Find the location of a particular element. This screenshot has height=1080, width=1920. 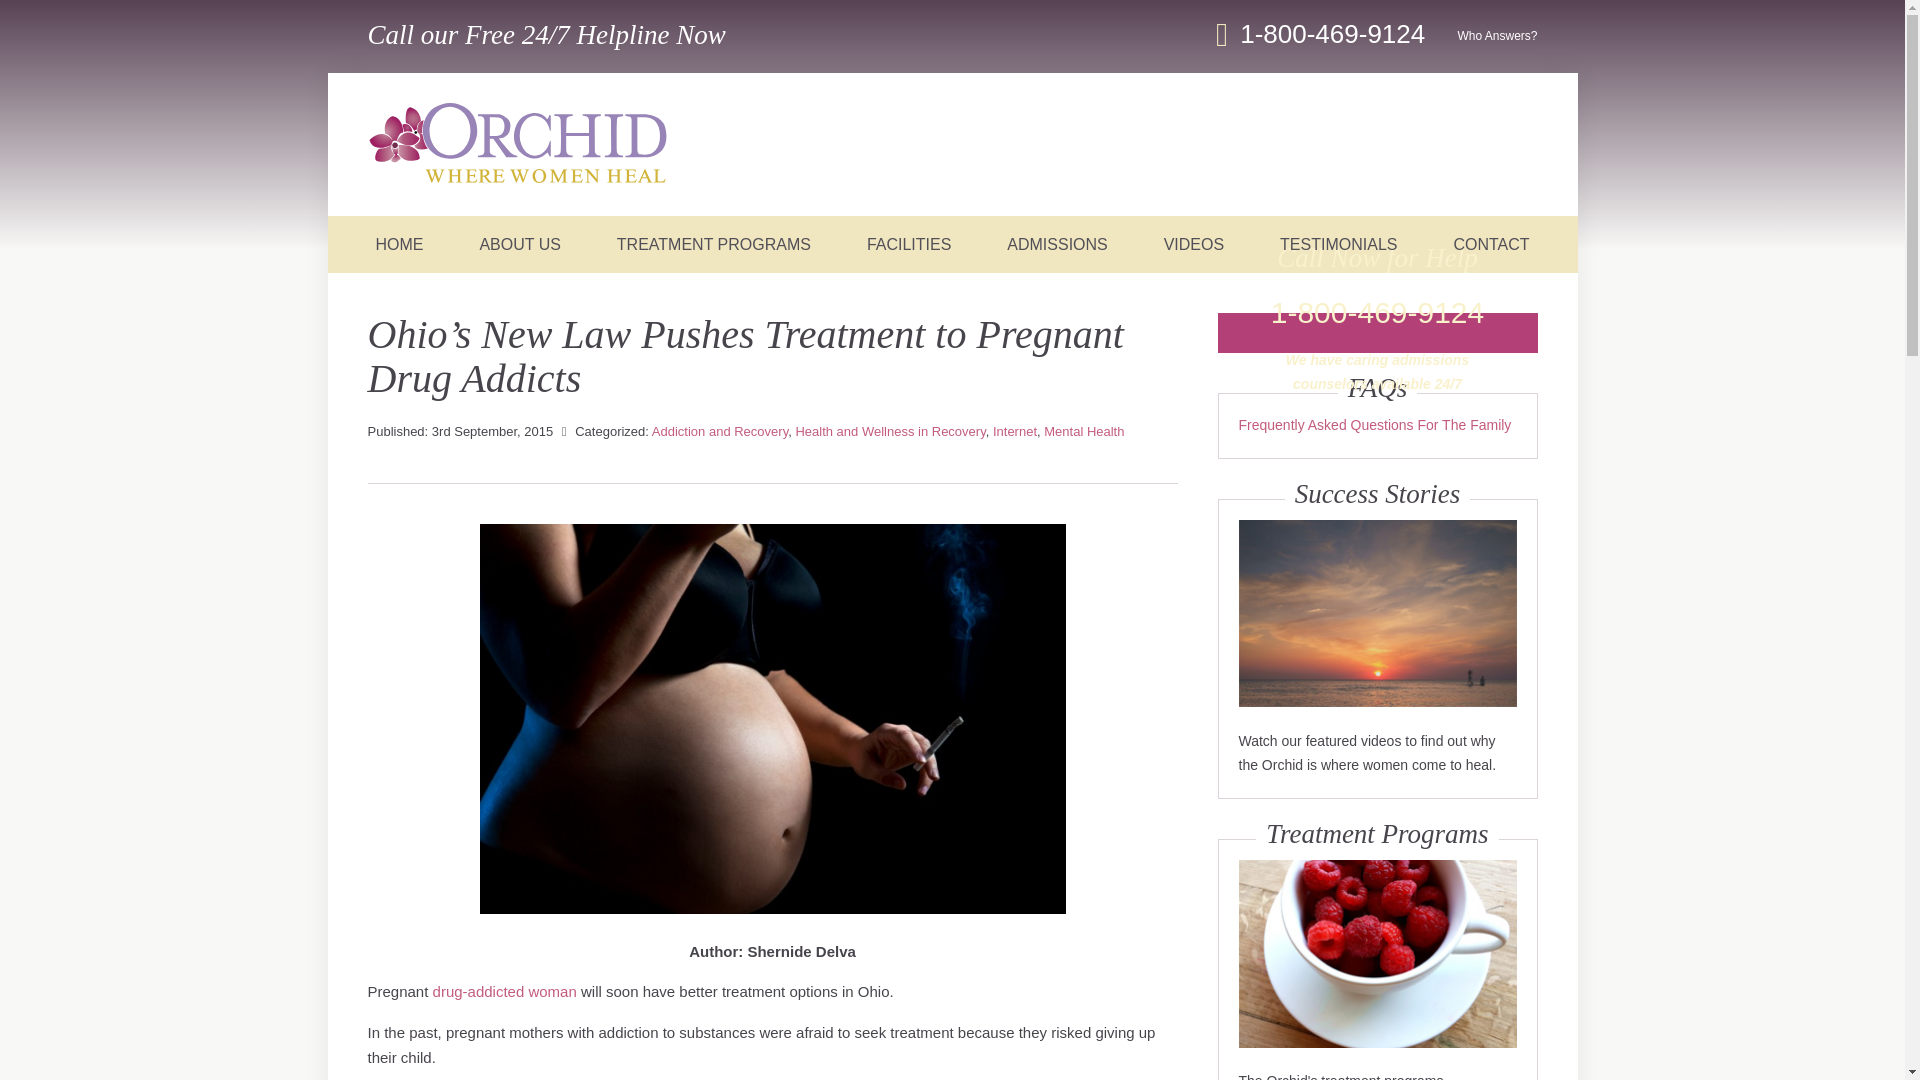

ADMISSIONS is located at coordinates (1056, 244).